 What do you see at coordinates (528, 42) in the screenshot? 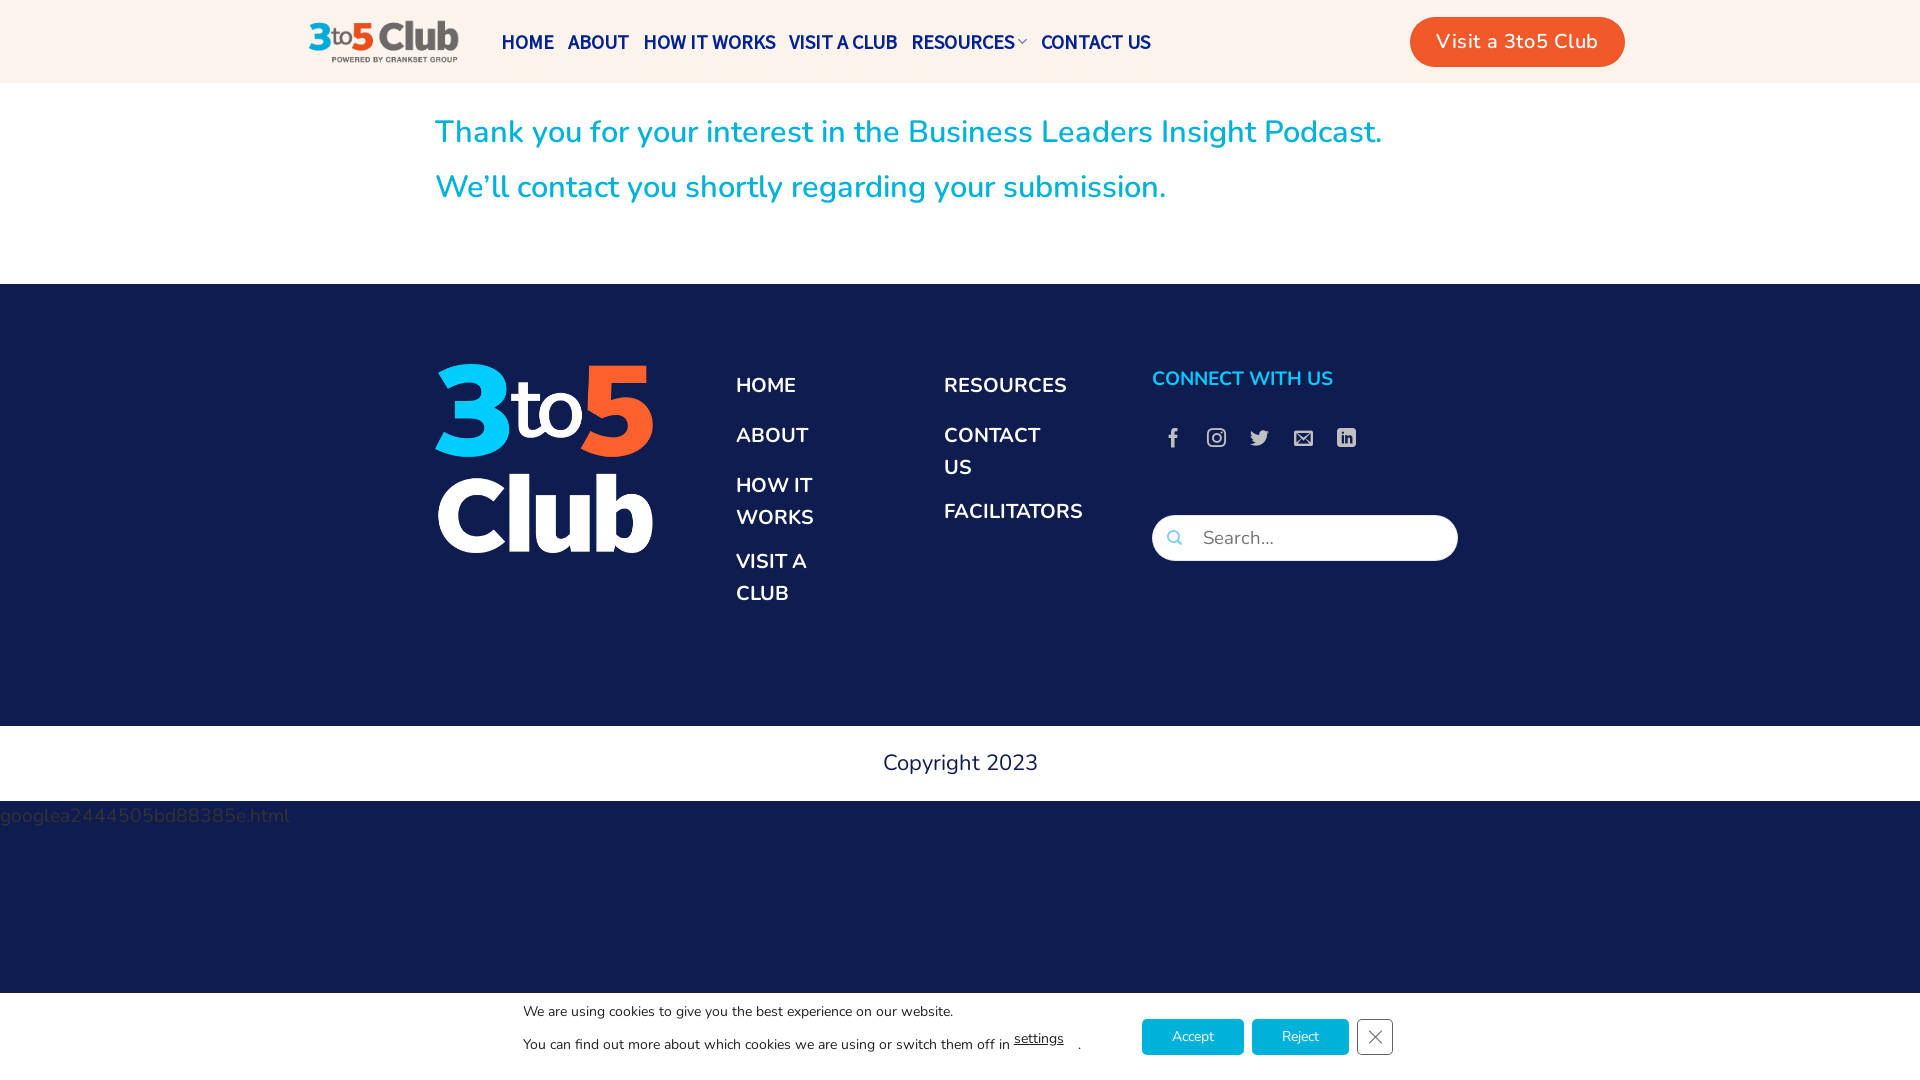
I see `HOME` at bounding box center [528, 42].